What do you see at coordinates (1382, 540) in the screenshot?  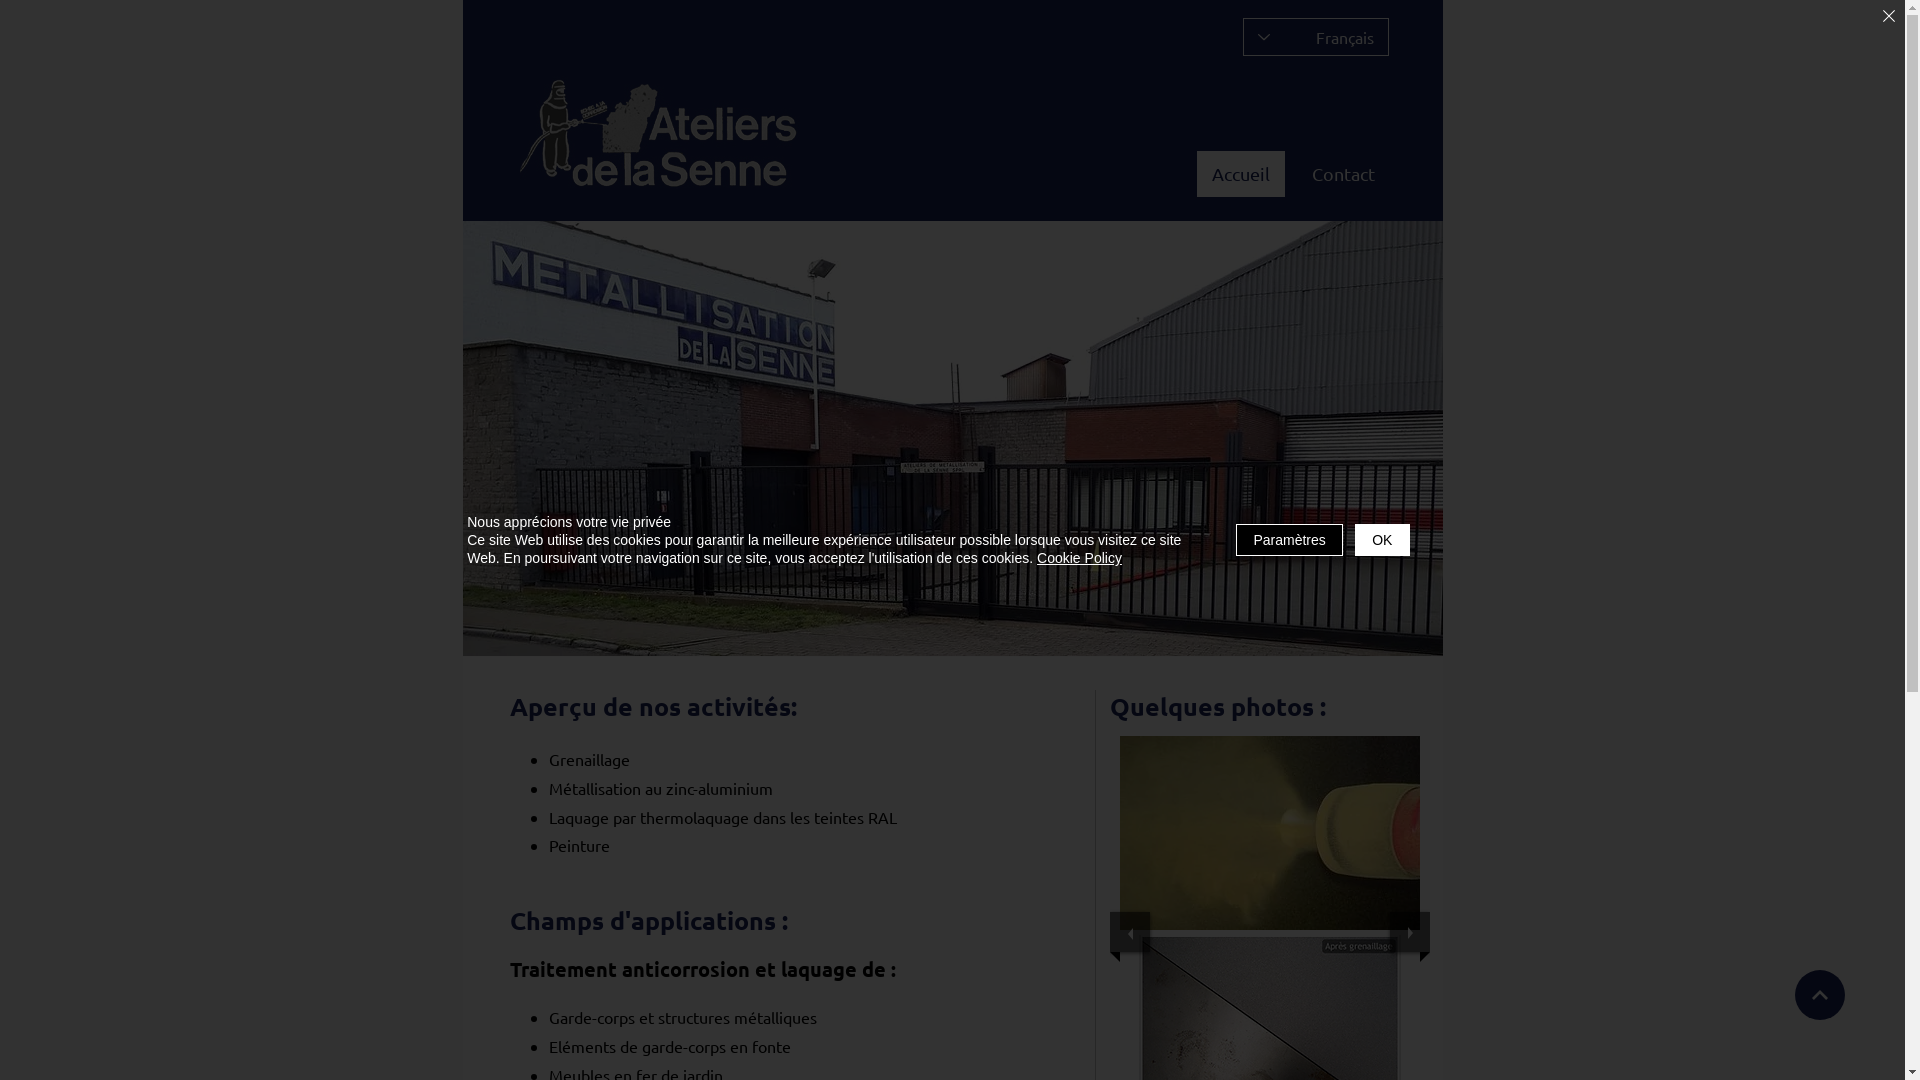 I see `OK` at bounding box center [1382, 540].